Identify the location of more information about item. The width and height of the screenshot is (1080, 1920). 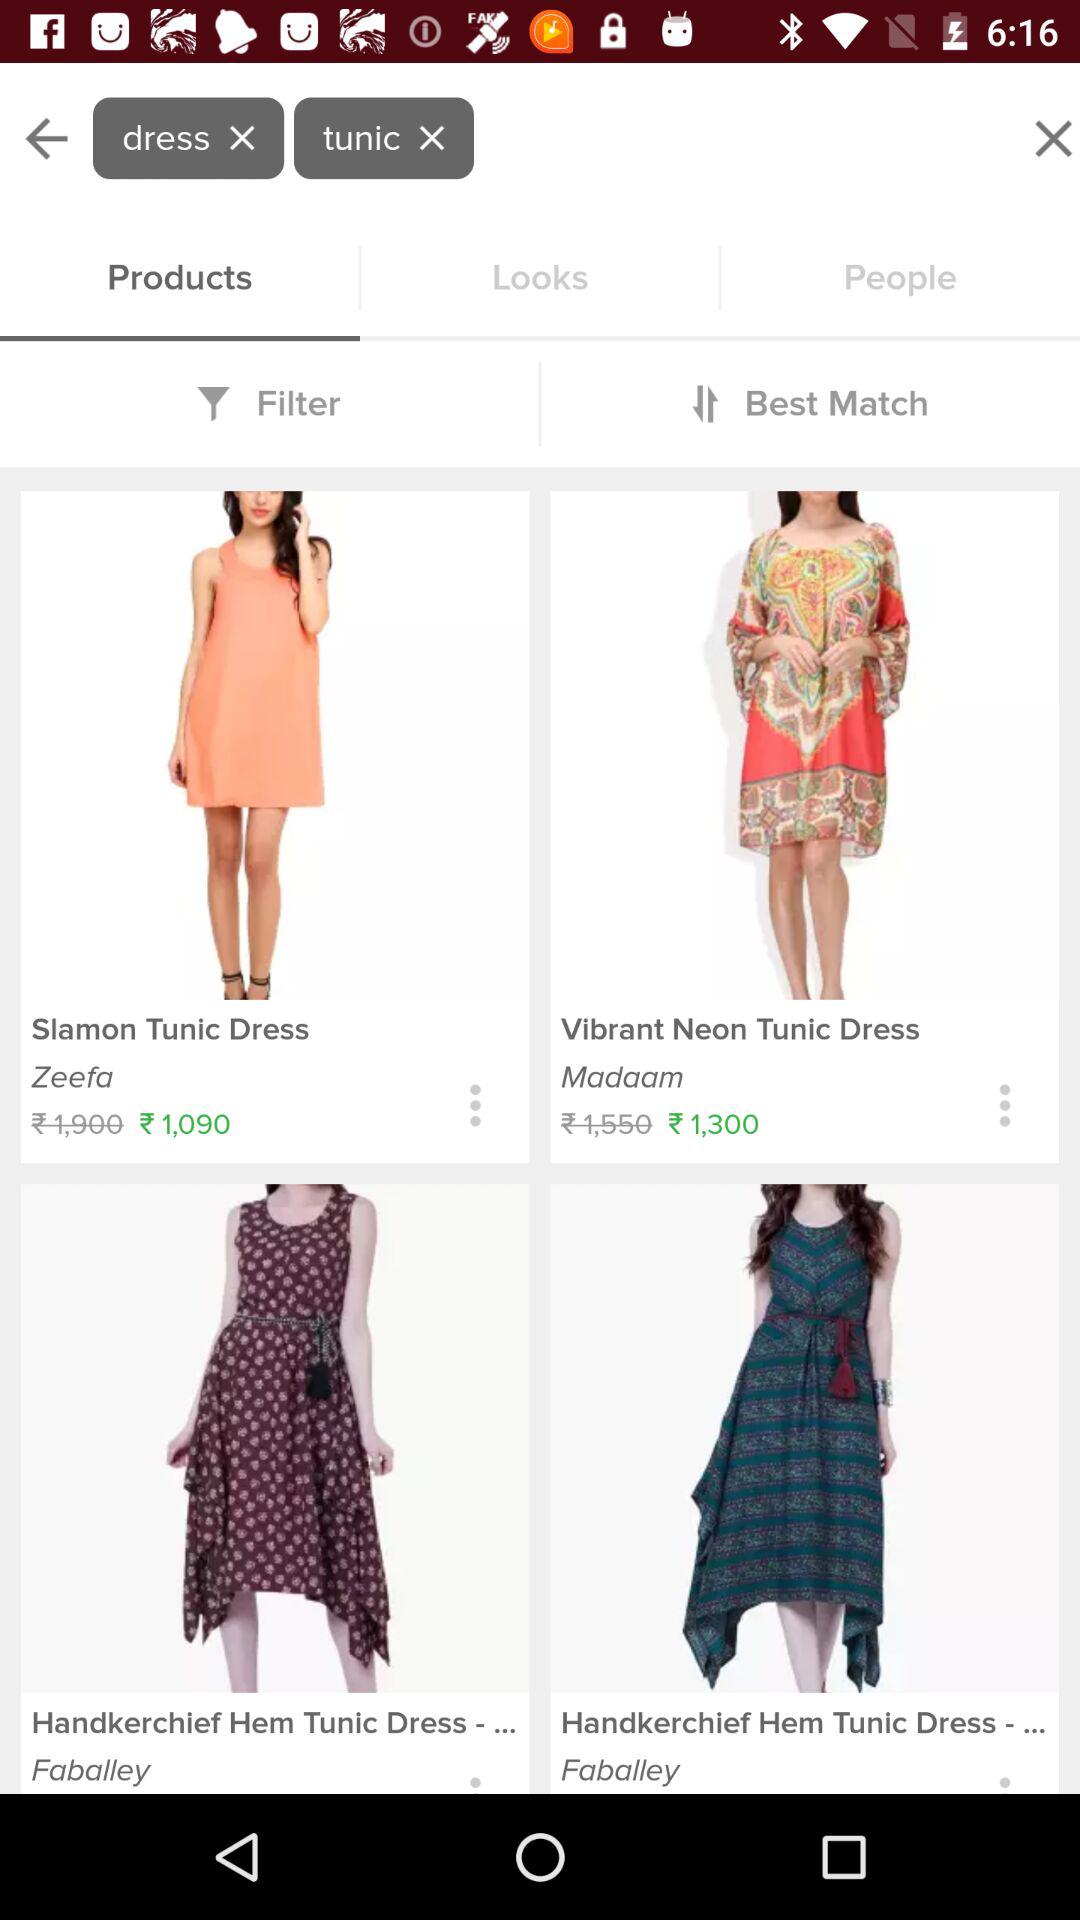
(1004, 1106).